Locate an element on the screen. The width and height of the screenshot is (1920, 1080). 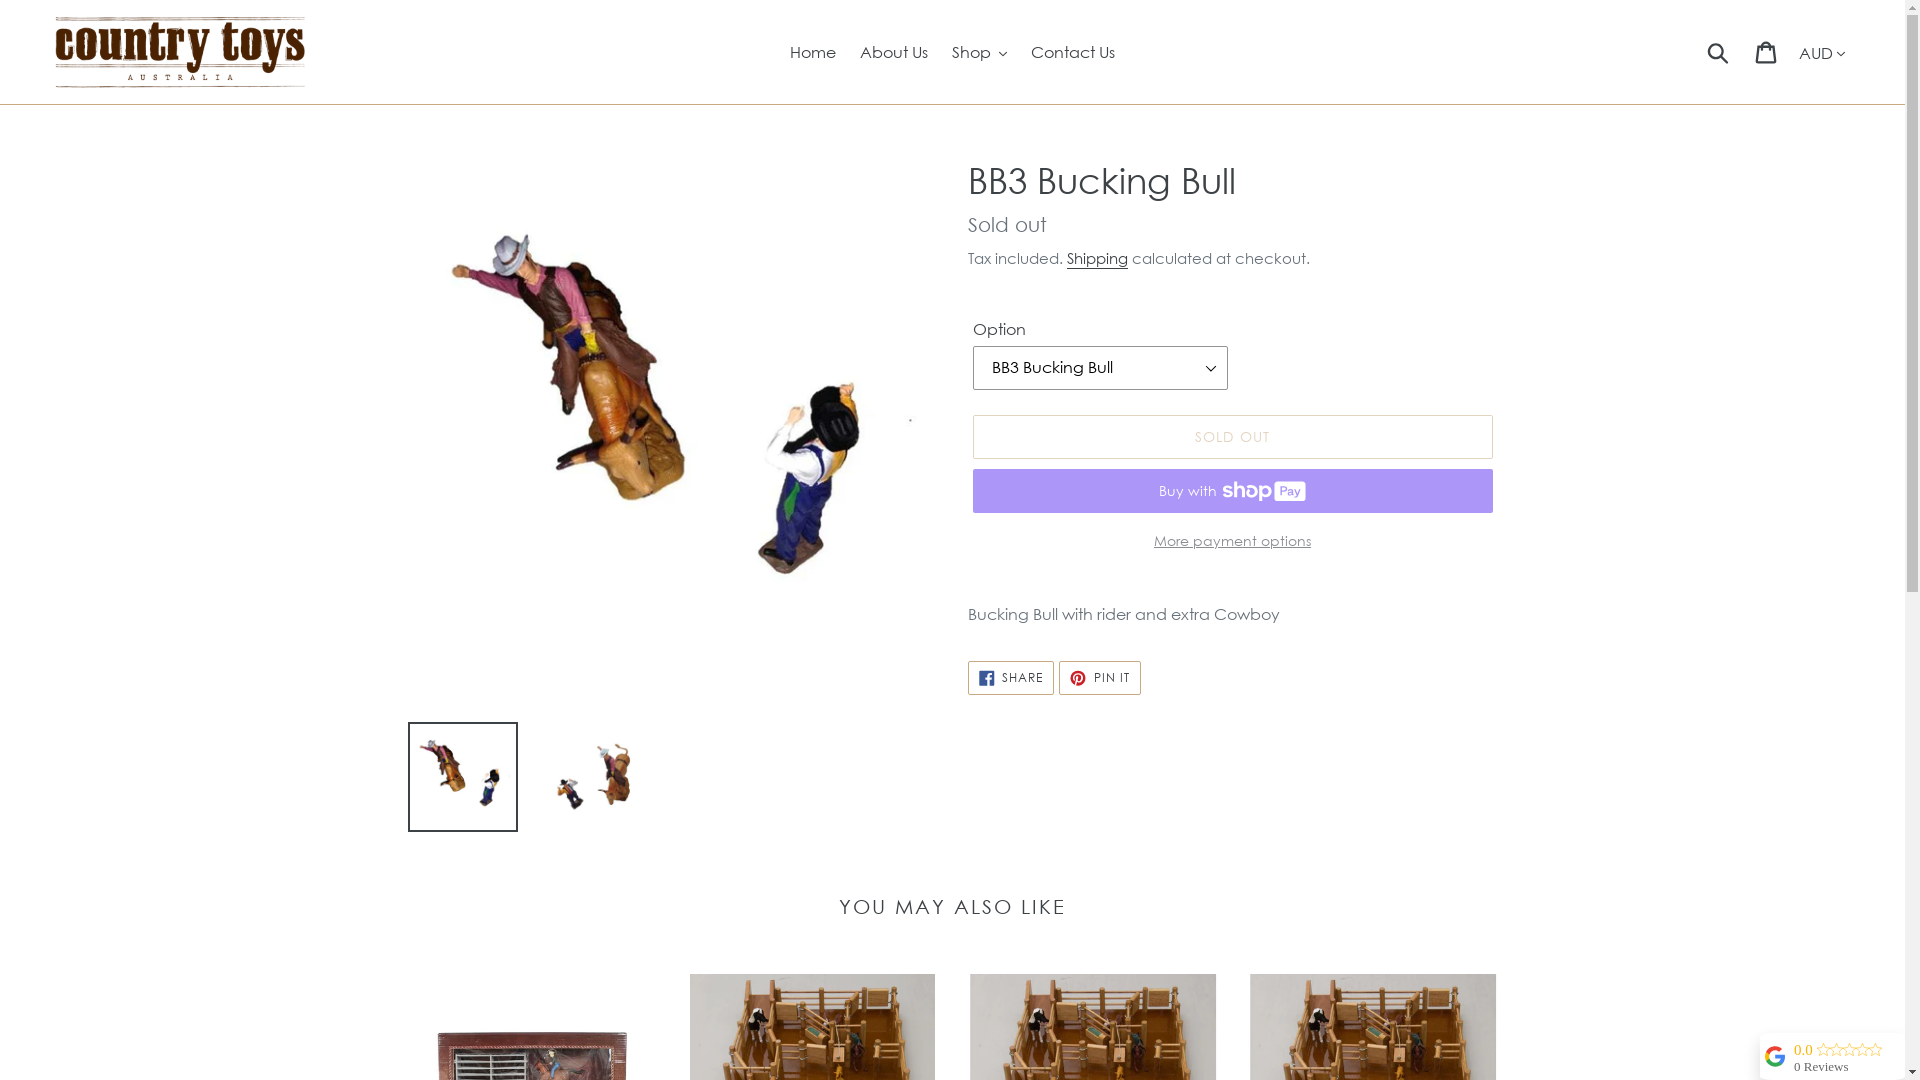
PIN IT
PIN ON PINTEREST is located at coordinates (1100, 677).